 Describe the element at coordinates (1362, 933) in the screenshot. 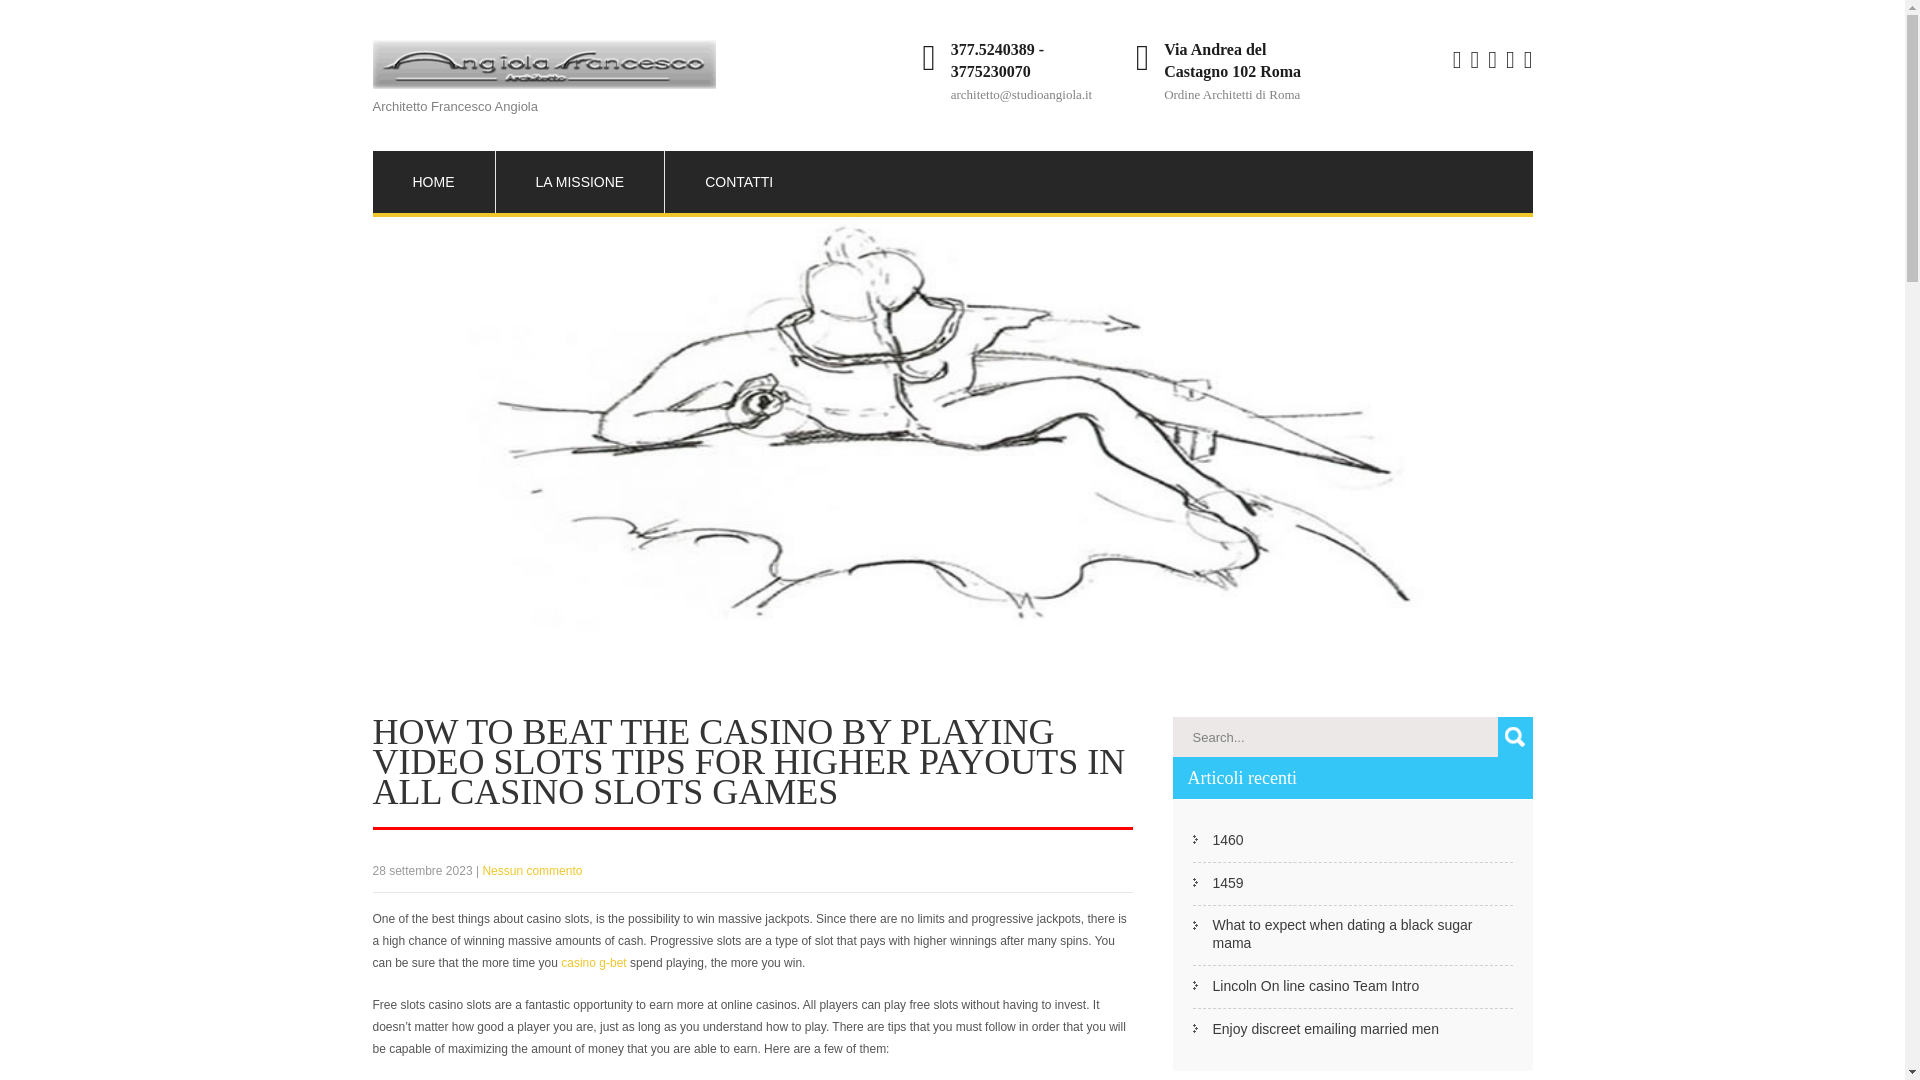

I see `What to expect when dating a black sugar mama` at that location.